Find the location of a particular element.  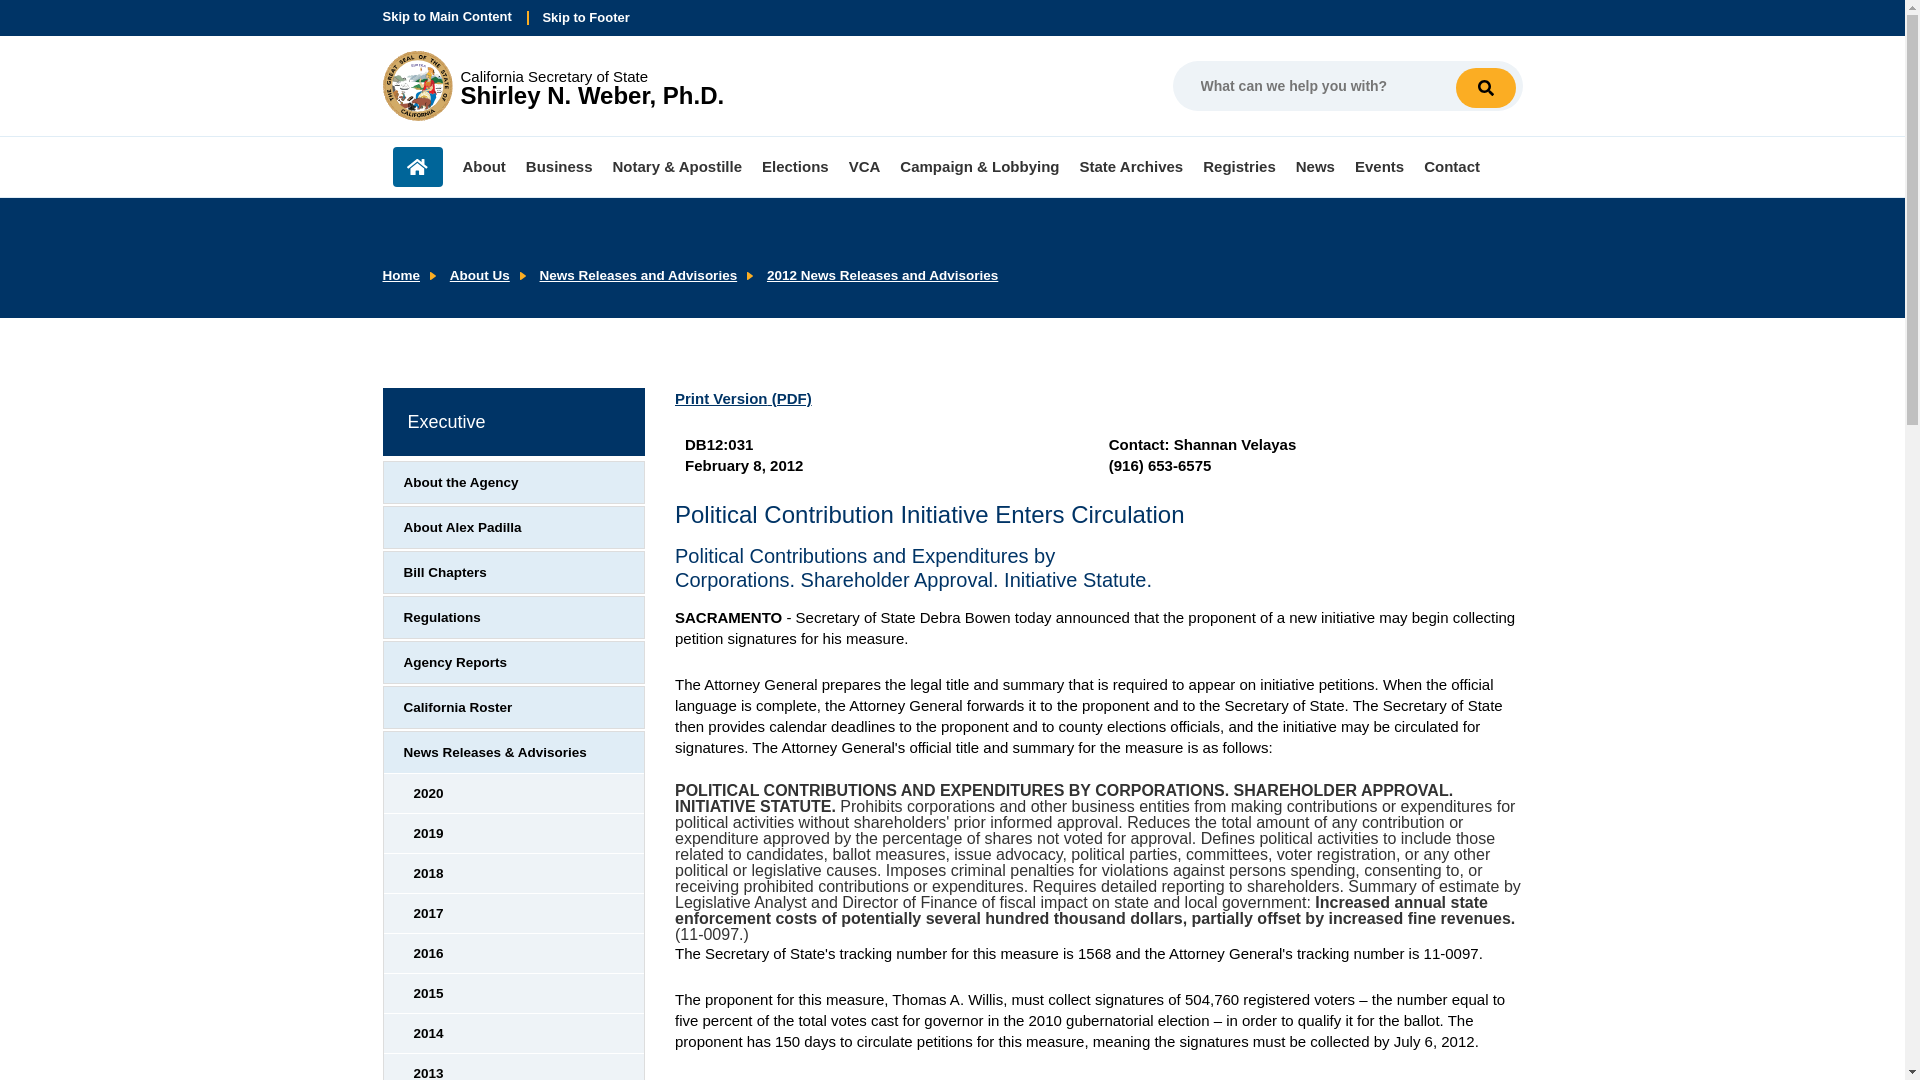

About is located at coordinates (483, 166).